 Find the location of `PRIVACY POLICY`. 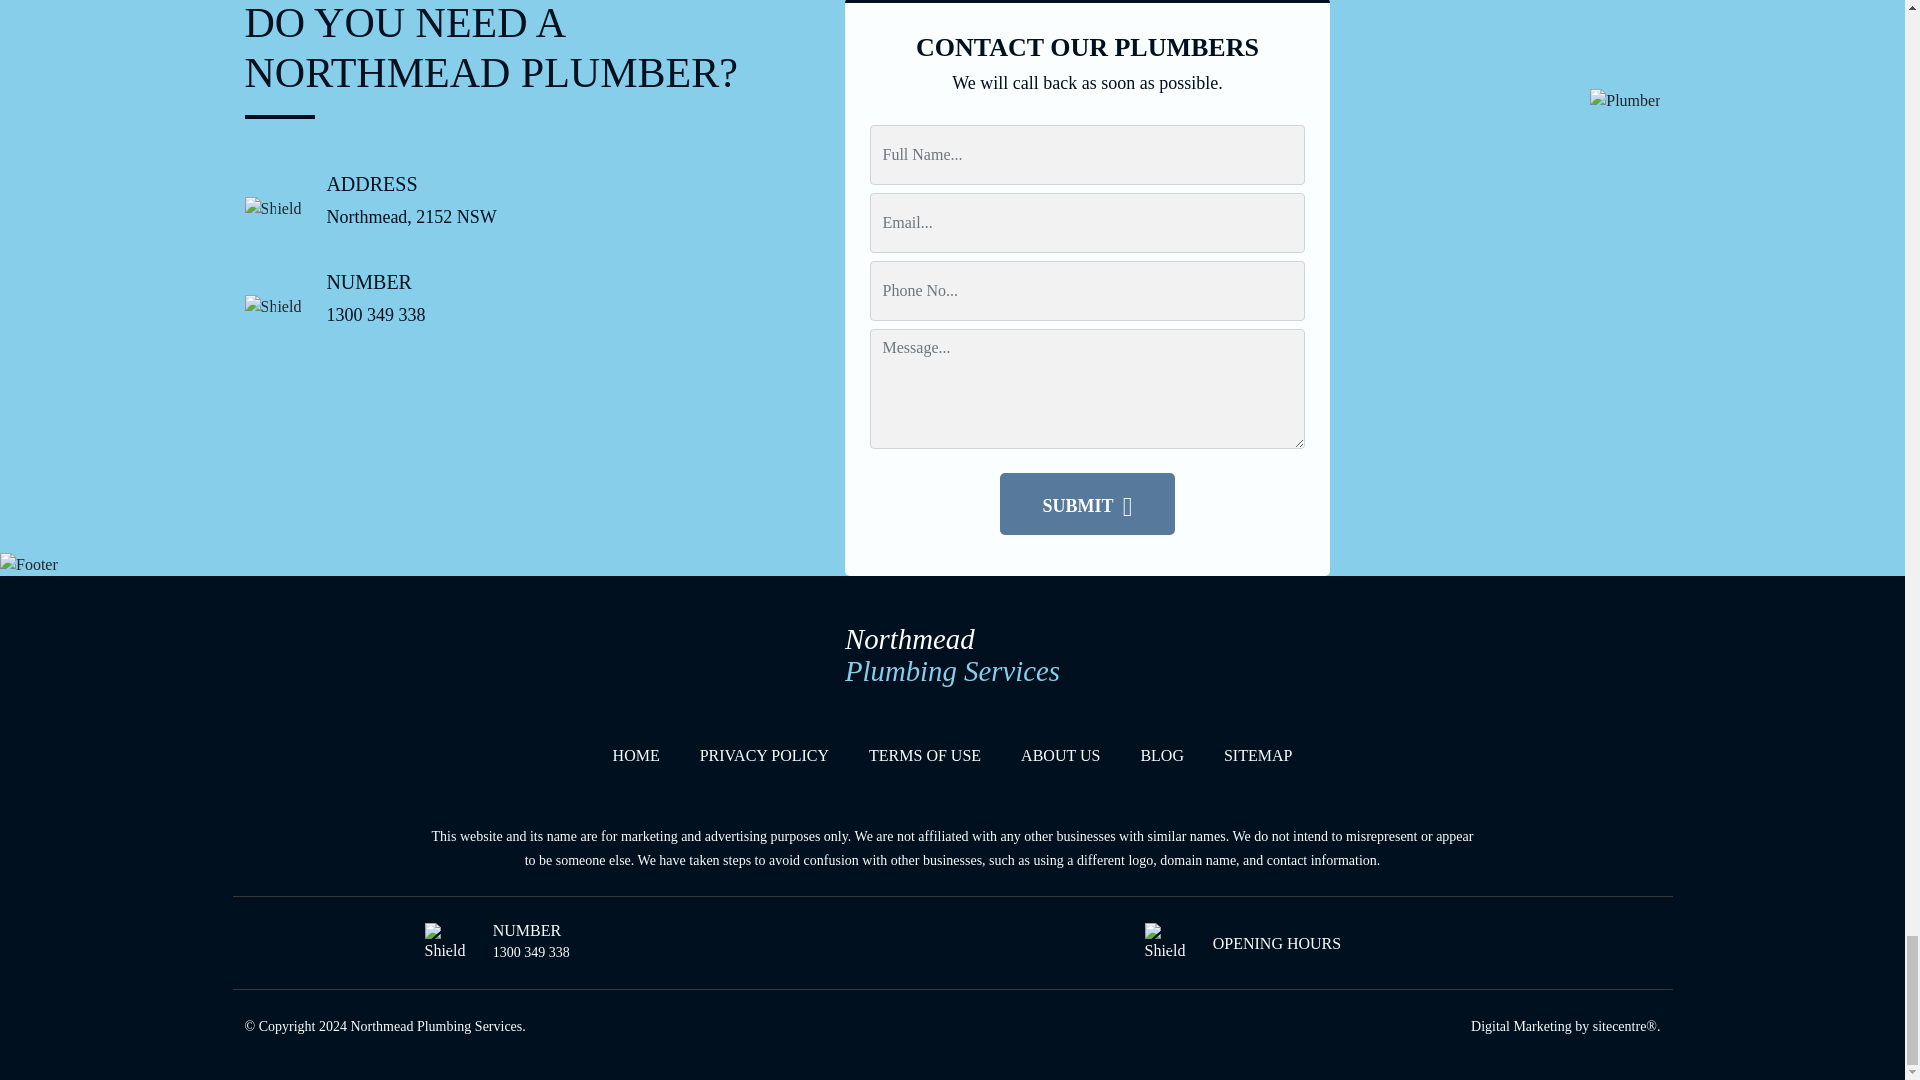

PRIVACY POLICY is located at coordinates (764, 755).